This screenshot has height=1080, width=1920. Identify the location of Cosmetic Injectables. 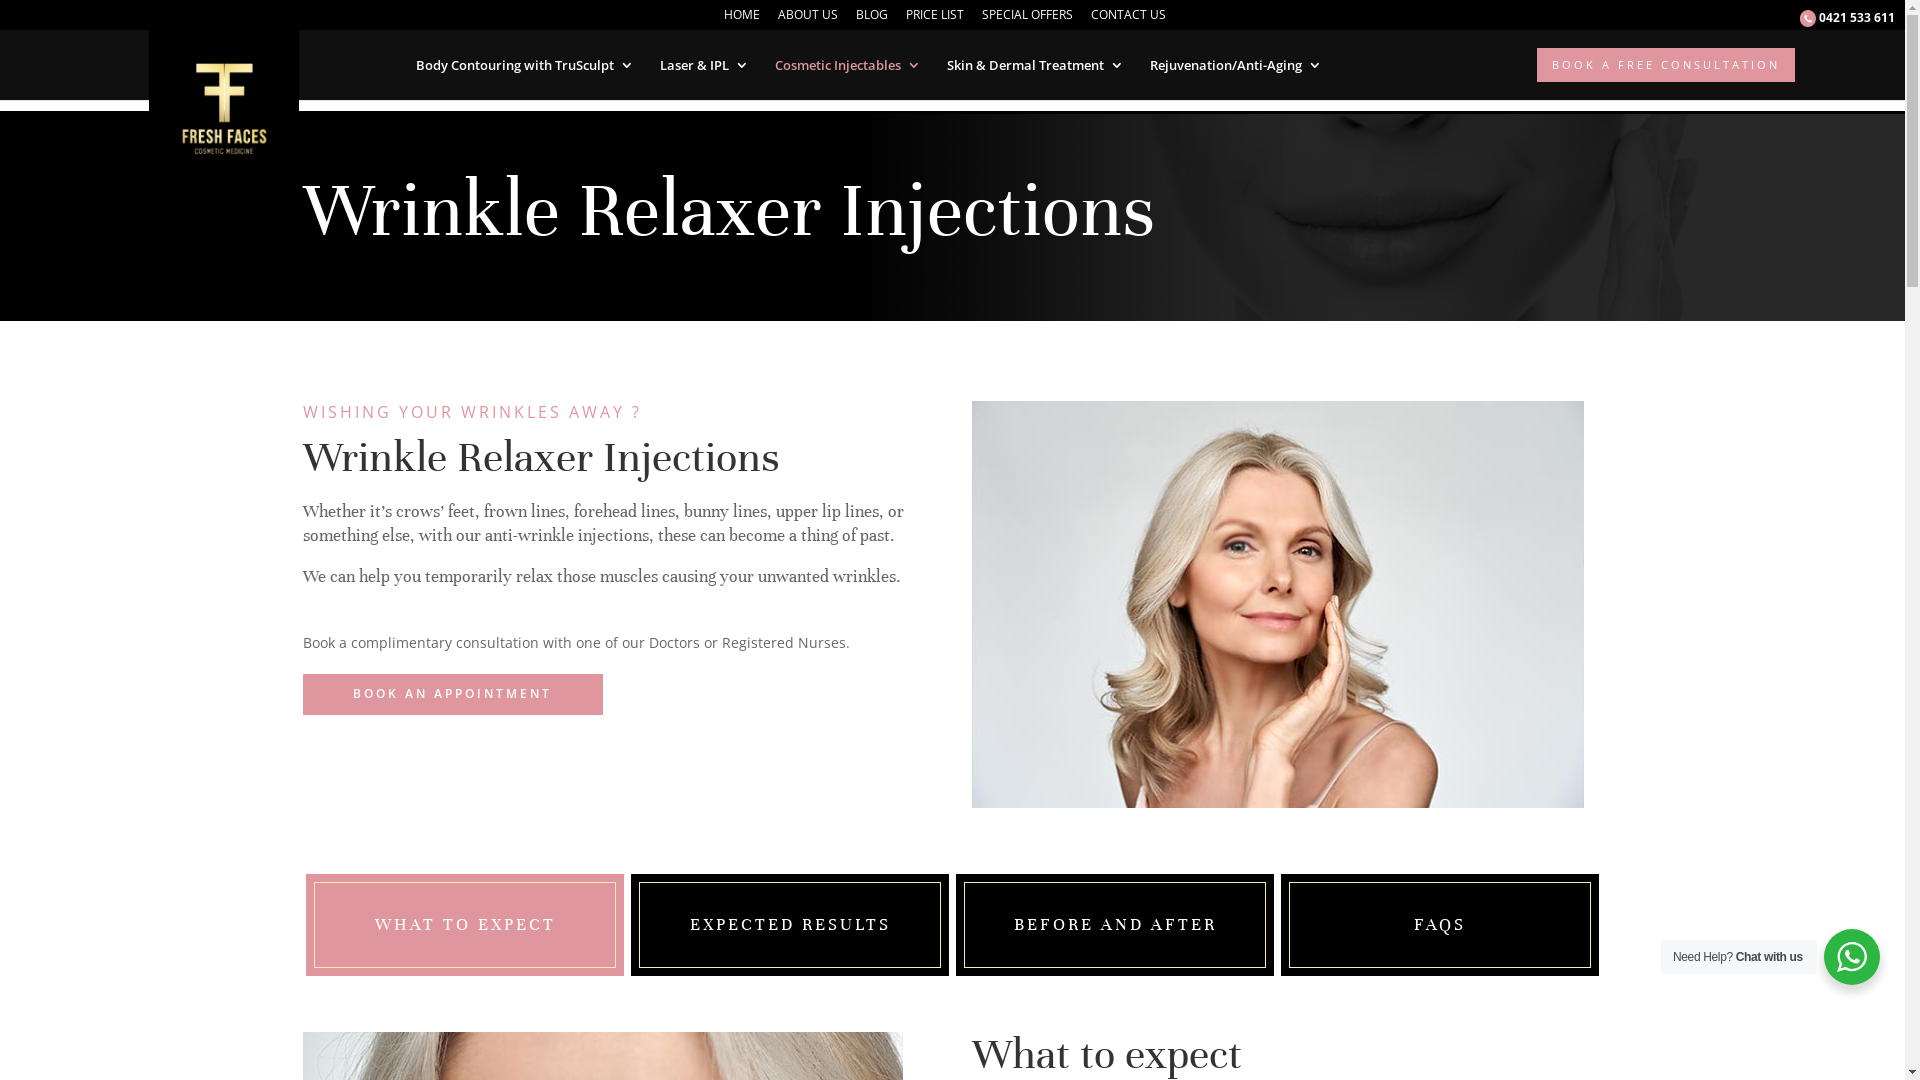
(847, 65).